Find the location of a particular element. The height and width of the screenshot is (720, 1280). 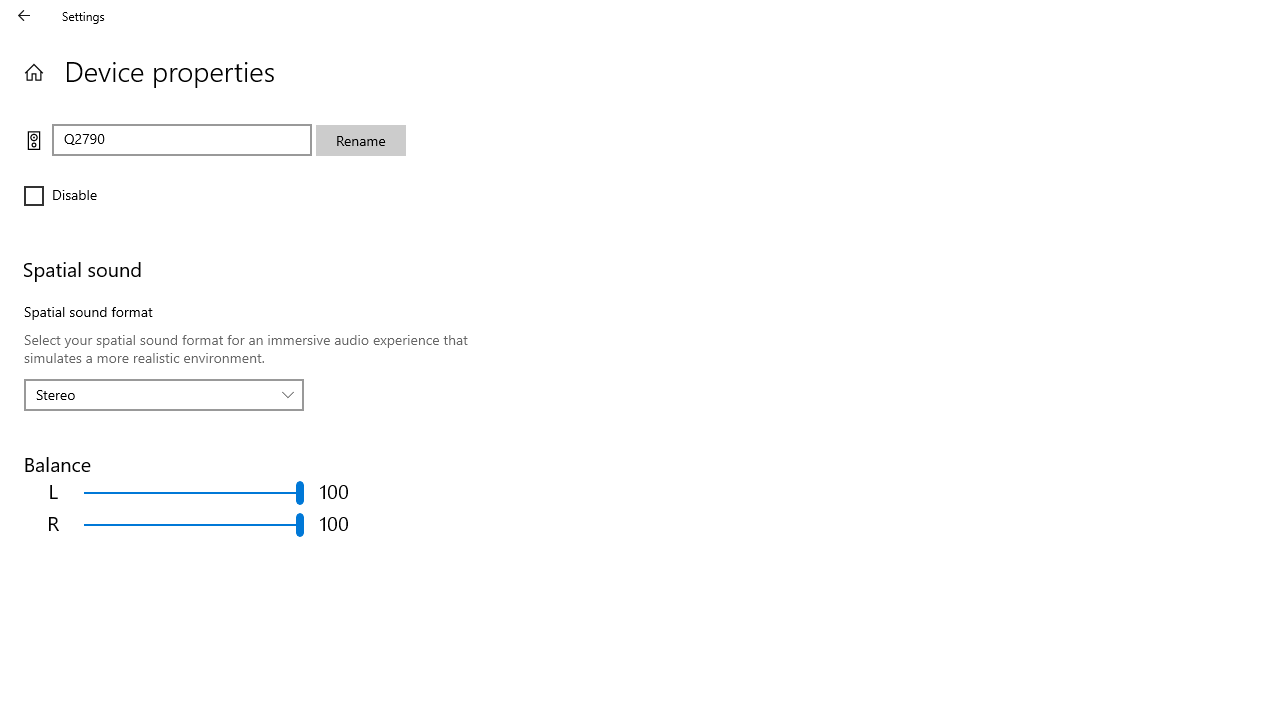

Stereo is located at coordinates (153, 394).